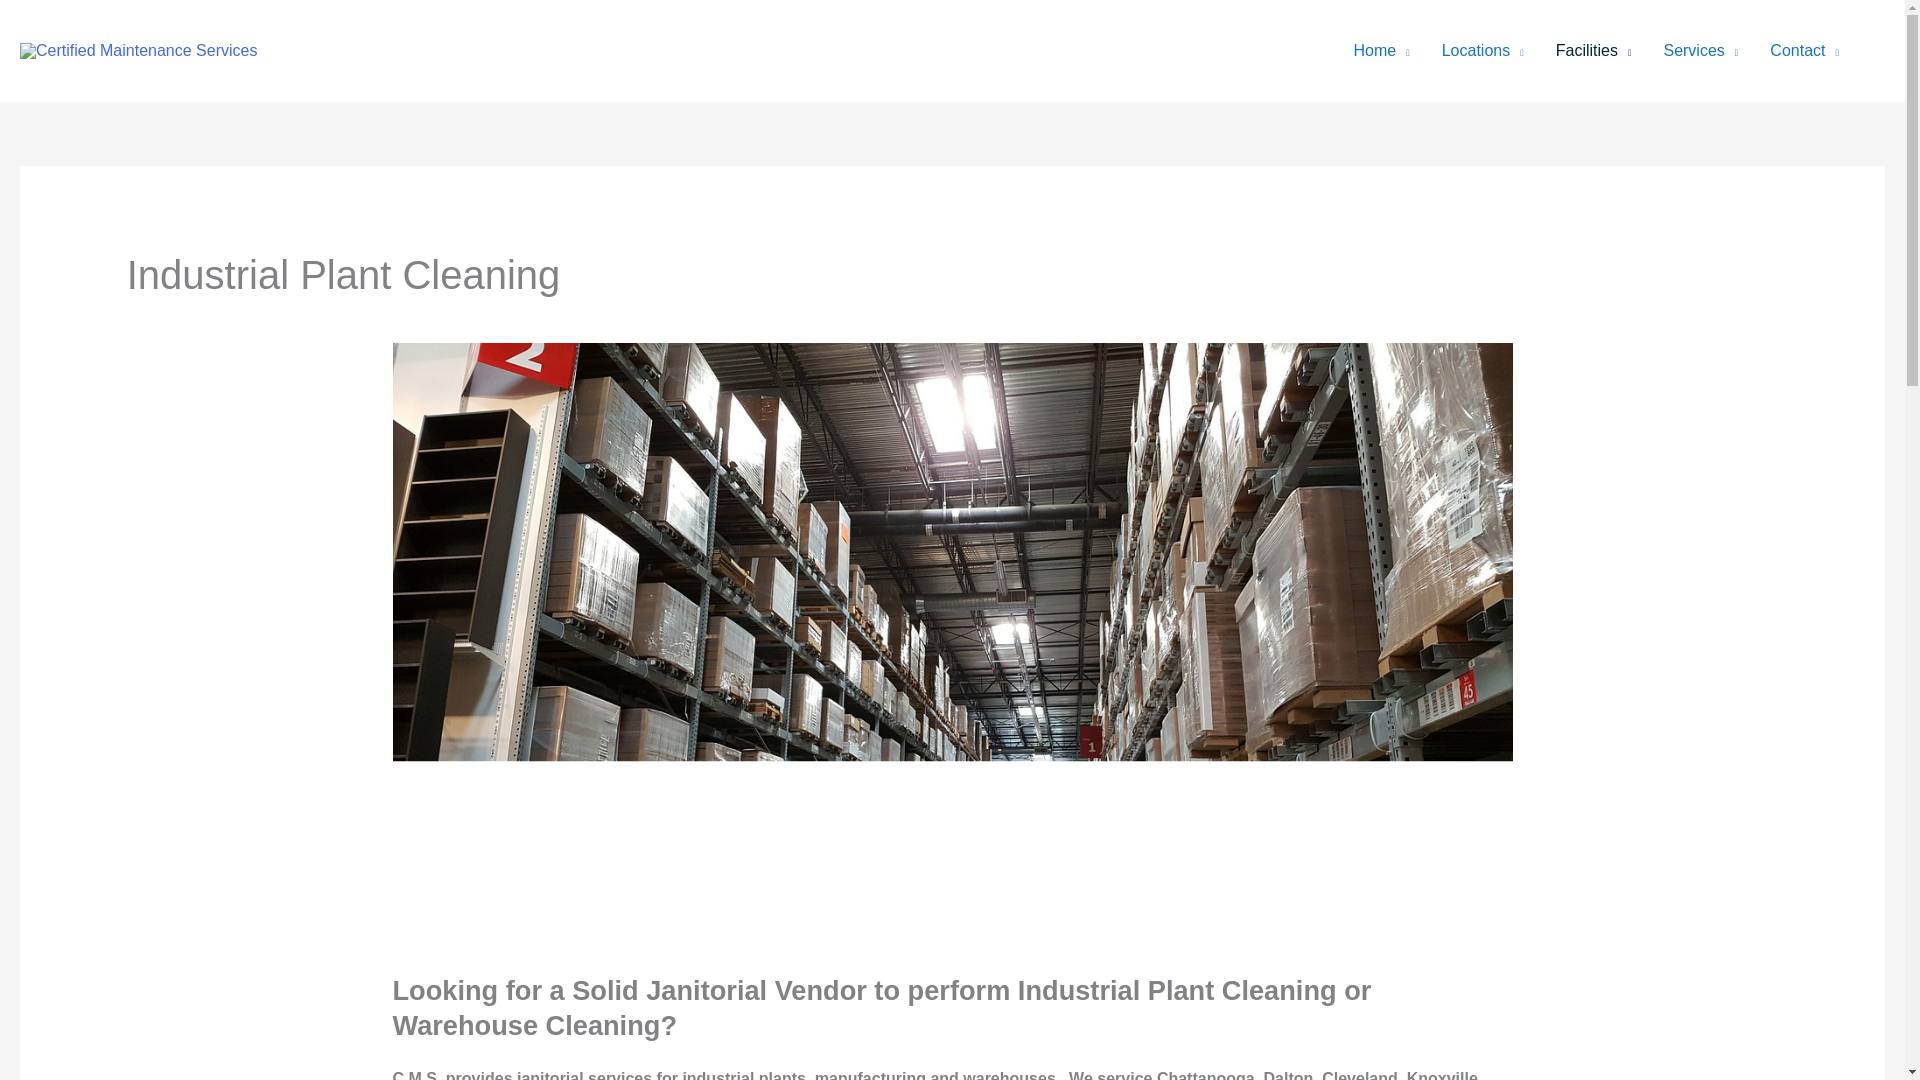 Image resolution: width=1920 pixels, height=1080 pixels. Describe the element at coordinates (1482, 51) in the screenshot. I see `Locations` at that location.